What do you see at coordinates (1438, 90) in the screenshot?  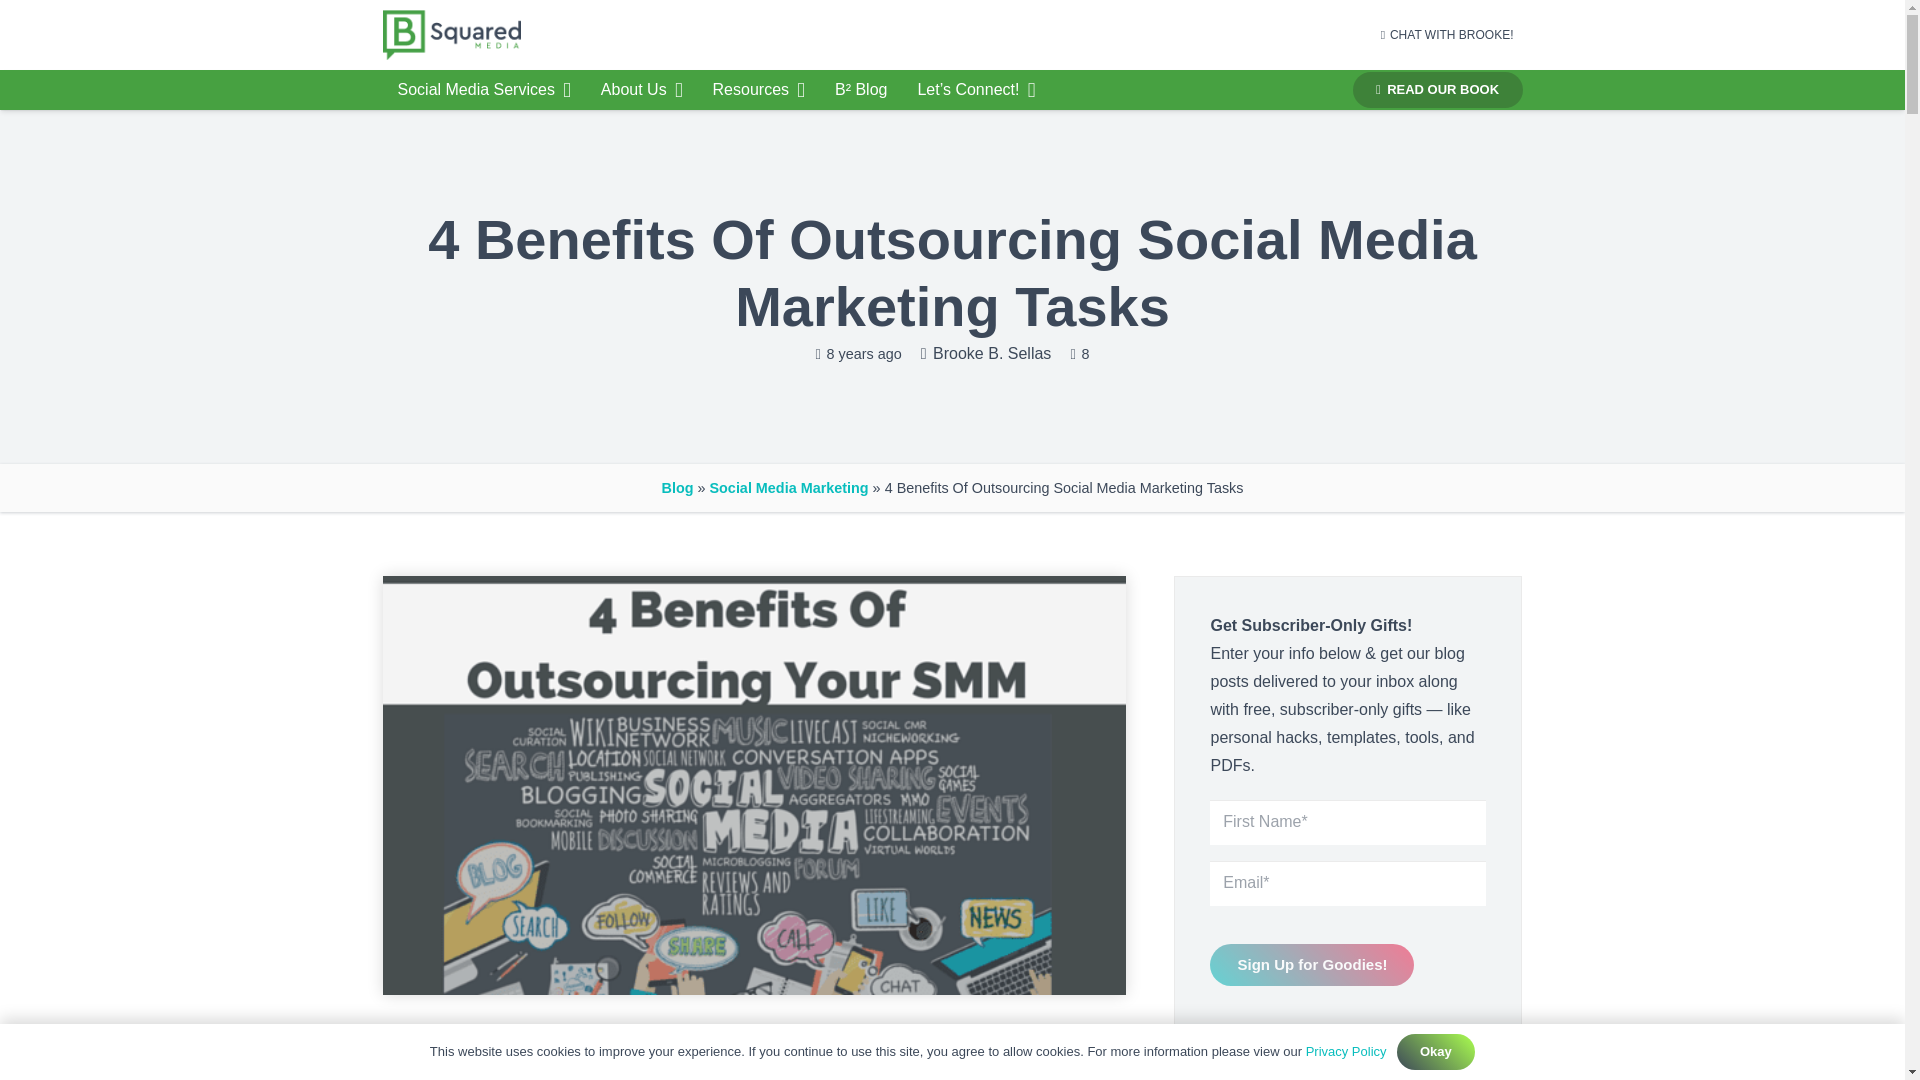 I see `READ OUR BOOK` at bounding box center [1438, 90].